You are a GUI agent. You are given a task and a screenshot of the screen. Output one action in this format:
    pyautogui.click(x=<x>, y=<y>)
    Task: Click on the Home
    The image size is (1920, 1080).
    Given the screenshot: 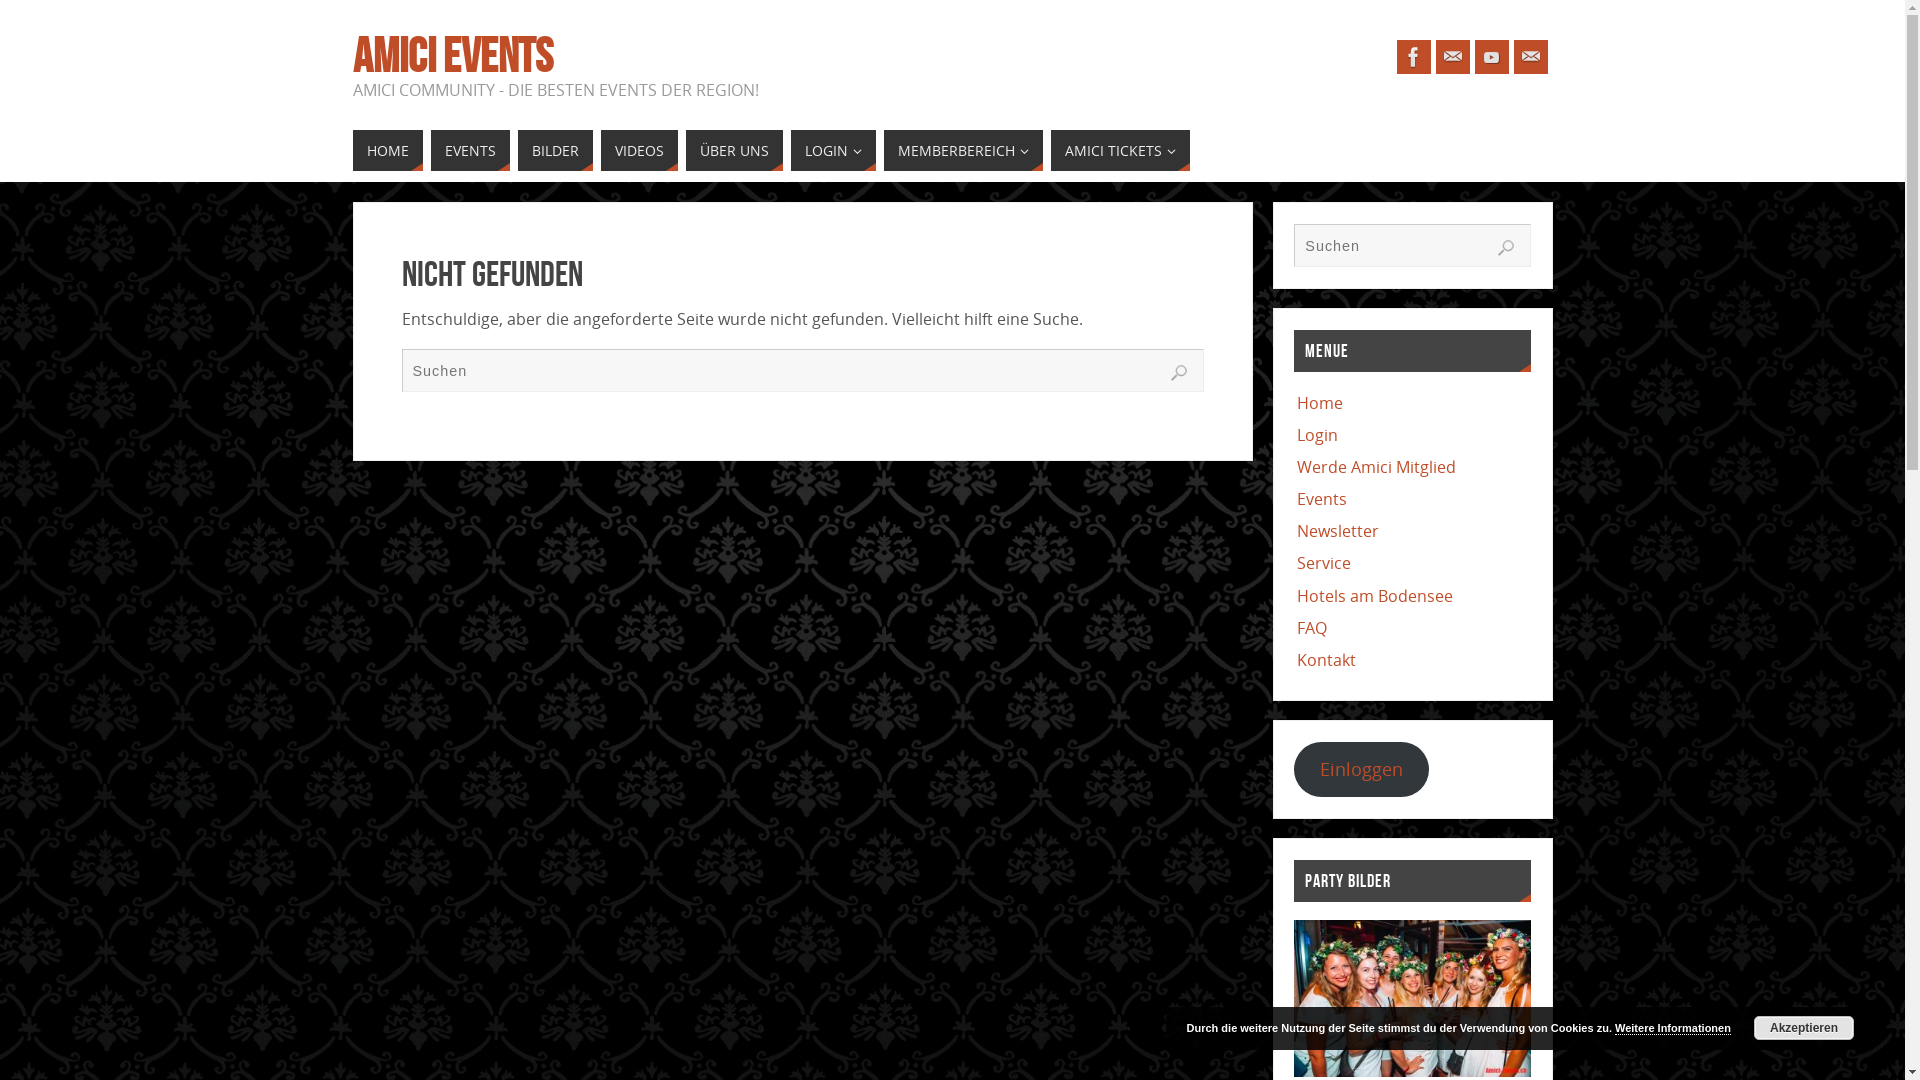 What is the action you would take?
    pyautogui.click(x=1320, y=403)
    